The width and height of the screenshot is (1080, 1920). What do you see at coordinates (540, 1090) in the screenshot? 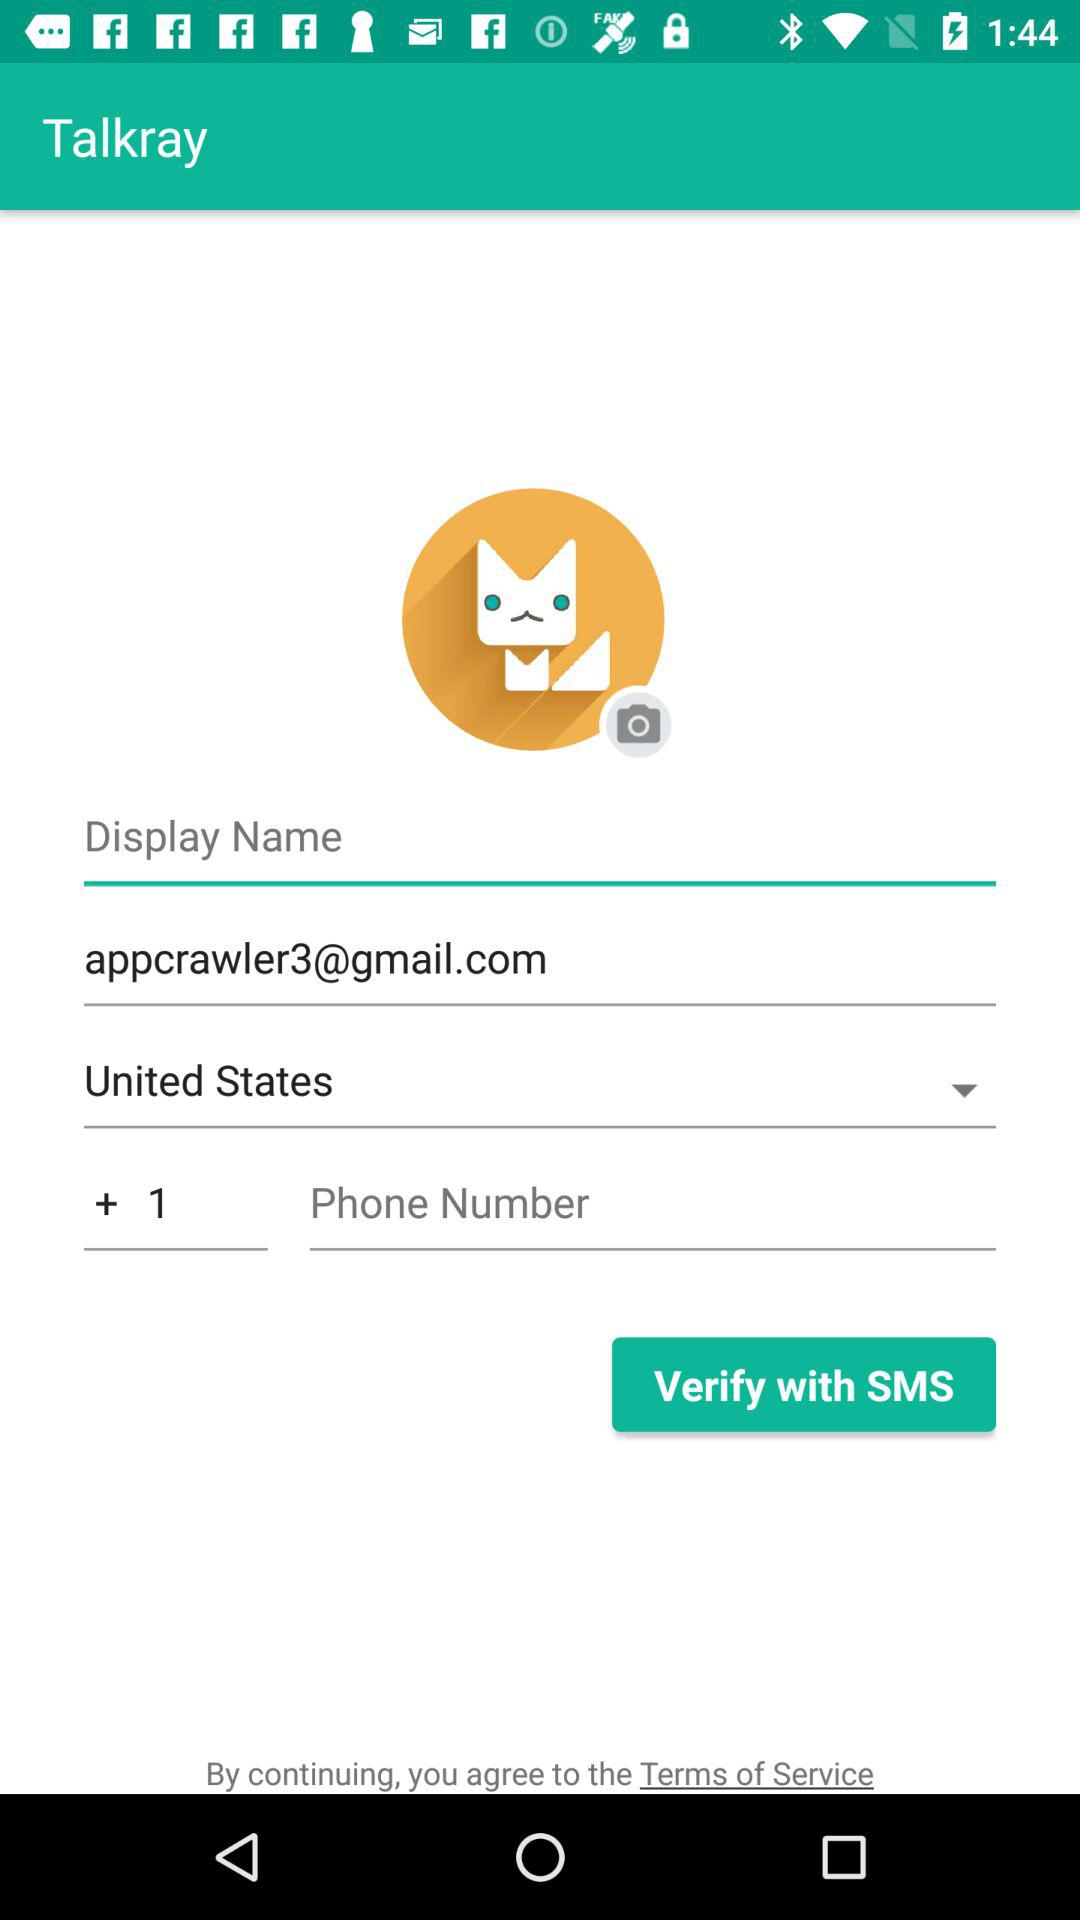
I see `swipe until united states icon` at bounding box center [540, 1090].